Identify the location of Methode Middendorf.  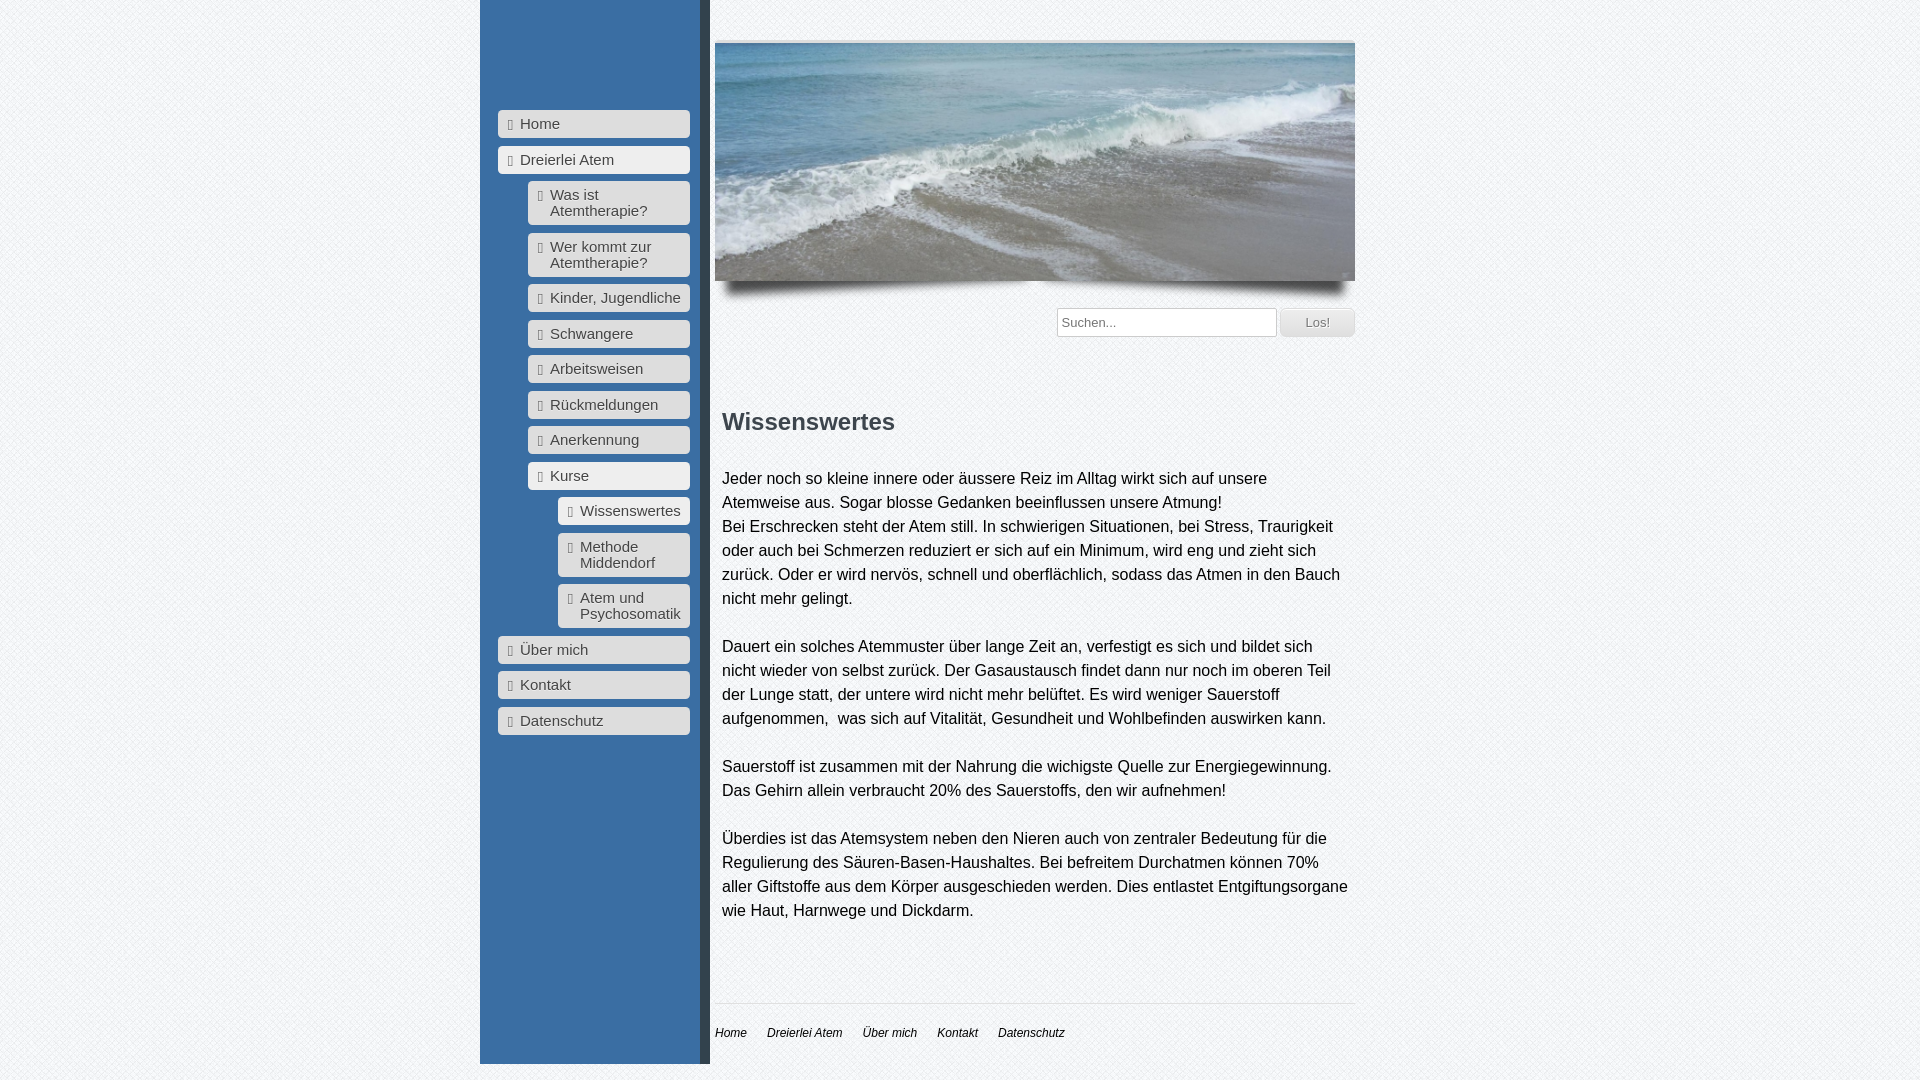
(624, 554).